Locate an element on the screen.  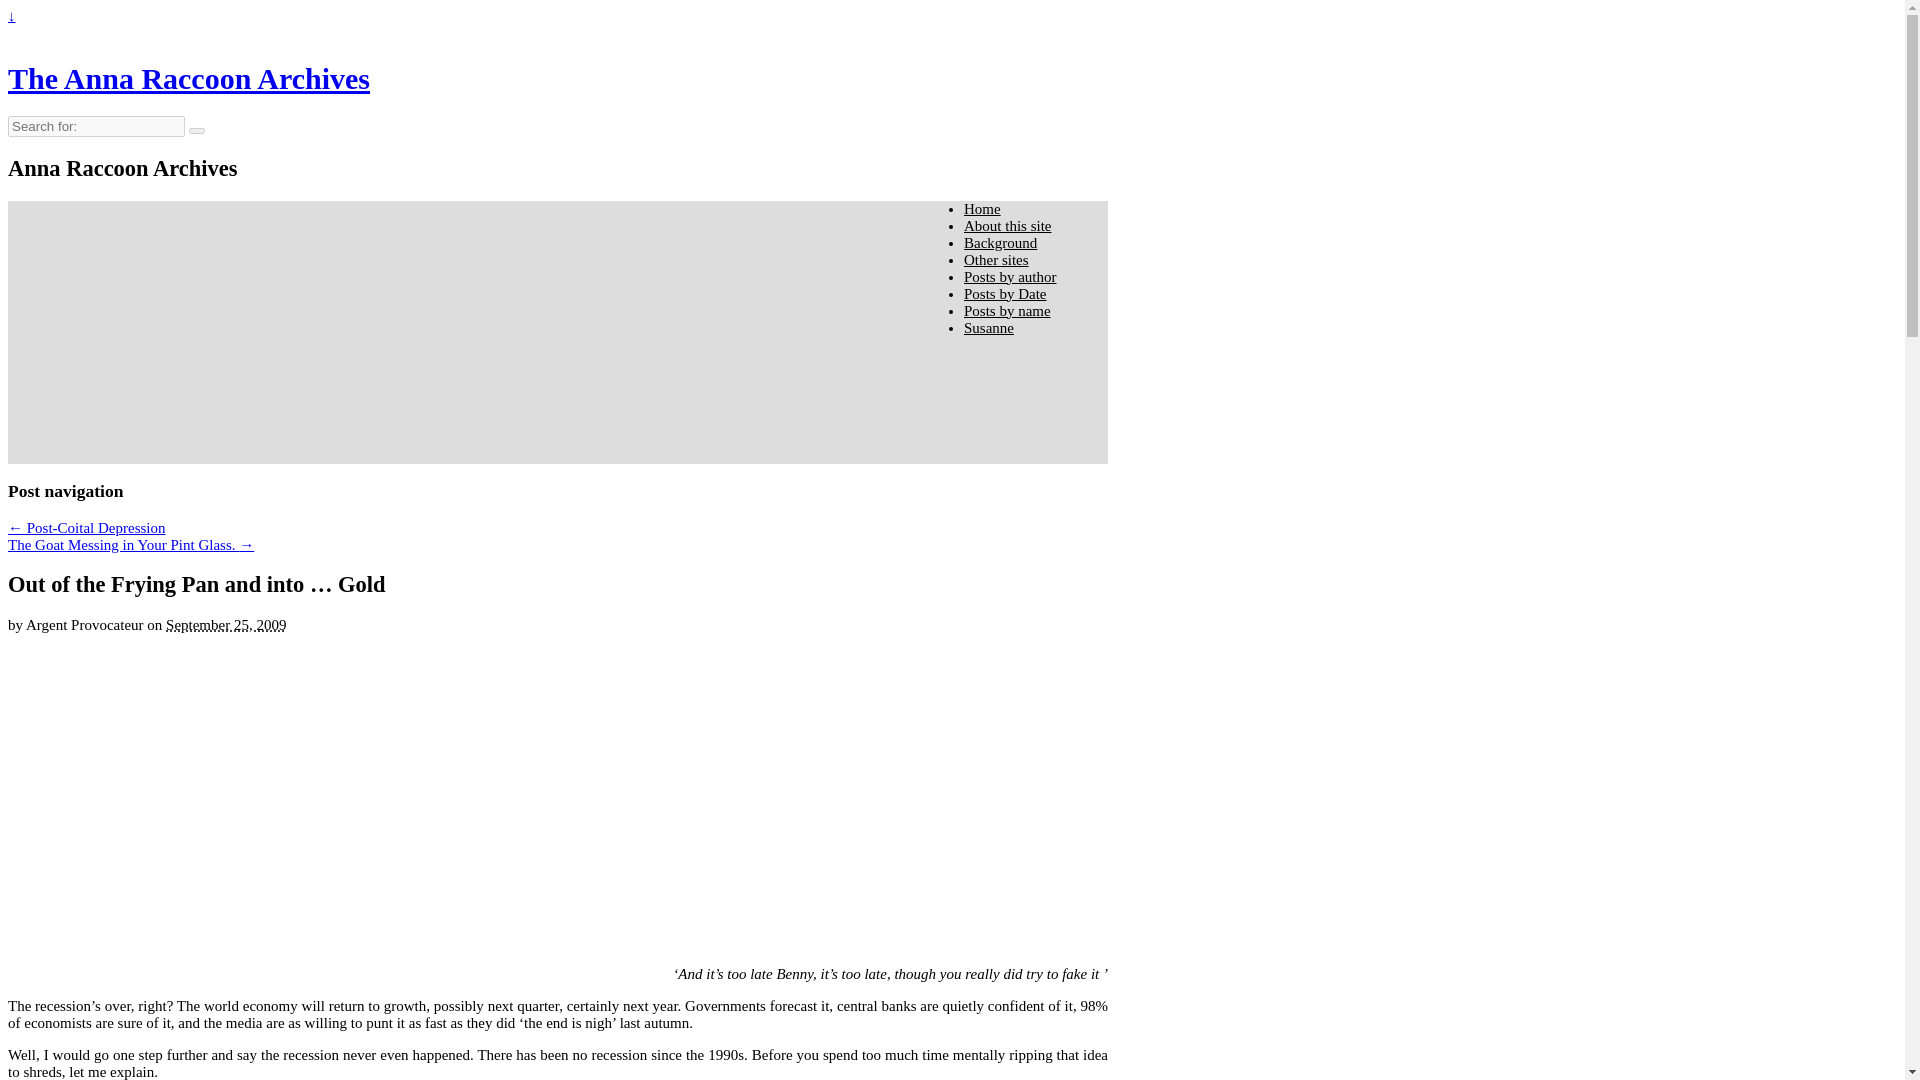
About this site is located at coordinates (1008, 226).